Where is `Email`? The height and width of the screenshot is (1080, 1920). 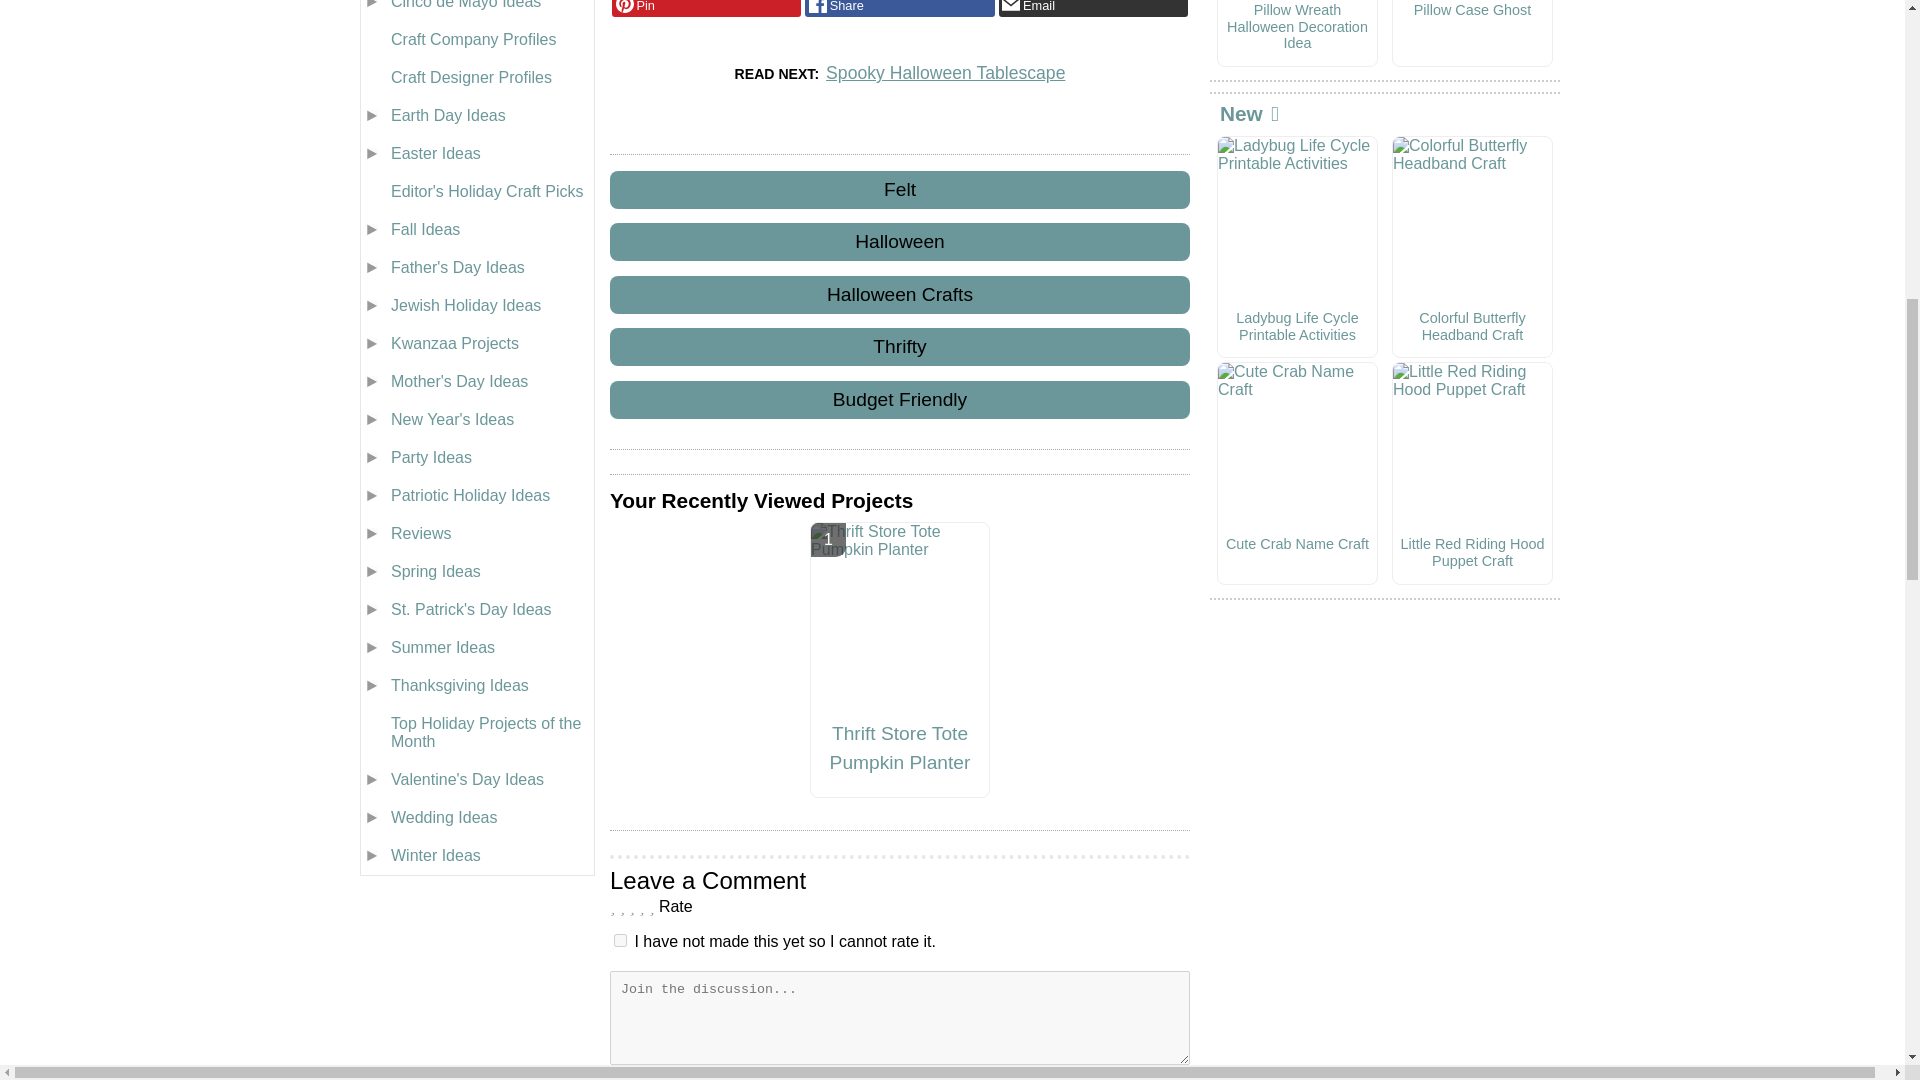
Email is located at coordinates (1093, 8).